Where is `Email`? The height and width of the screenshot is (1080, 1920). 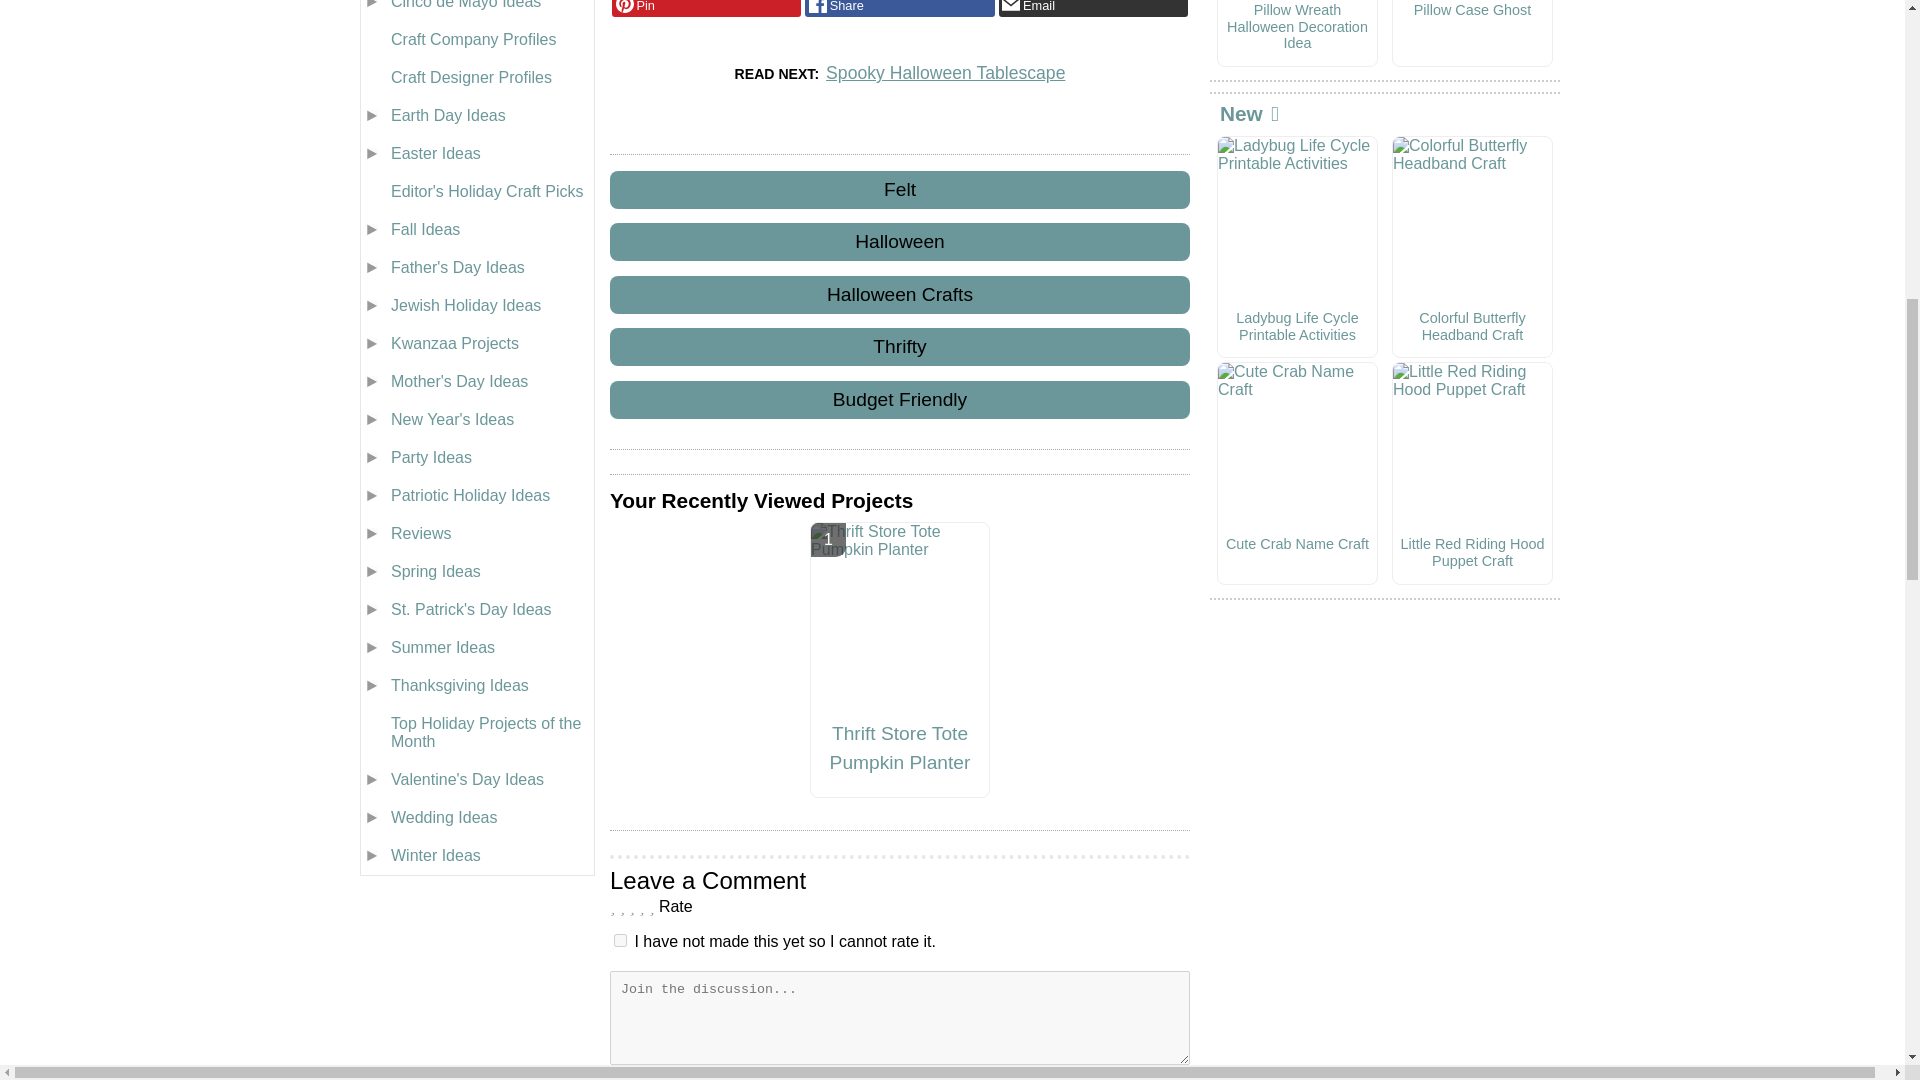
Email is located at coordinates (1093, 8).